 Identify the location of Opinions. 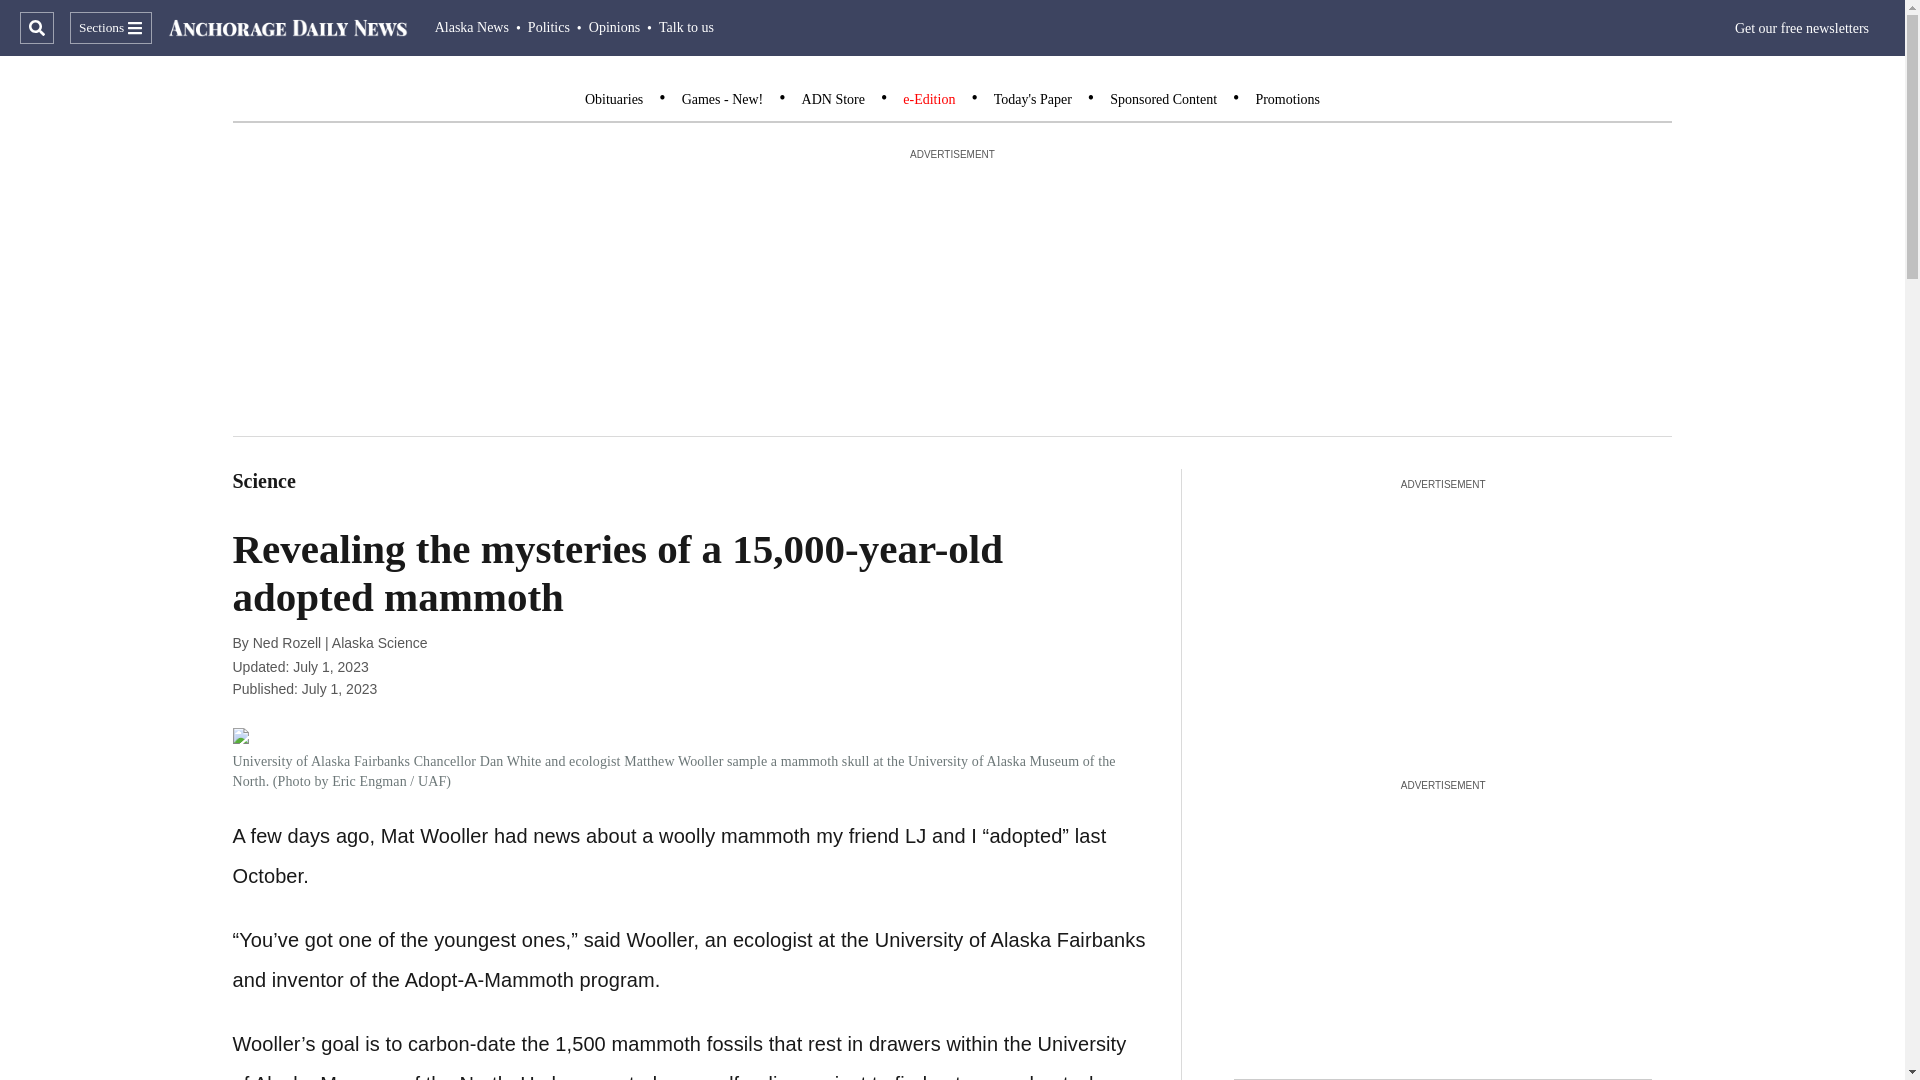
(614, 27).